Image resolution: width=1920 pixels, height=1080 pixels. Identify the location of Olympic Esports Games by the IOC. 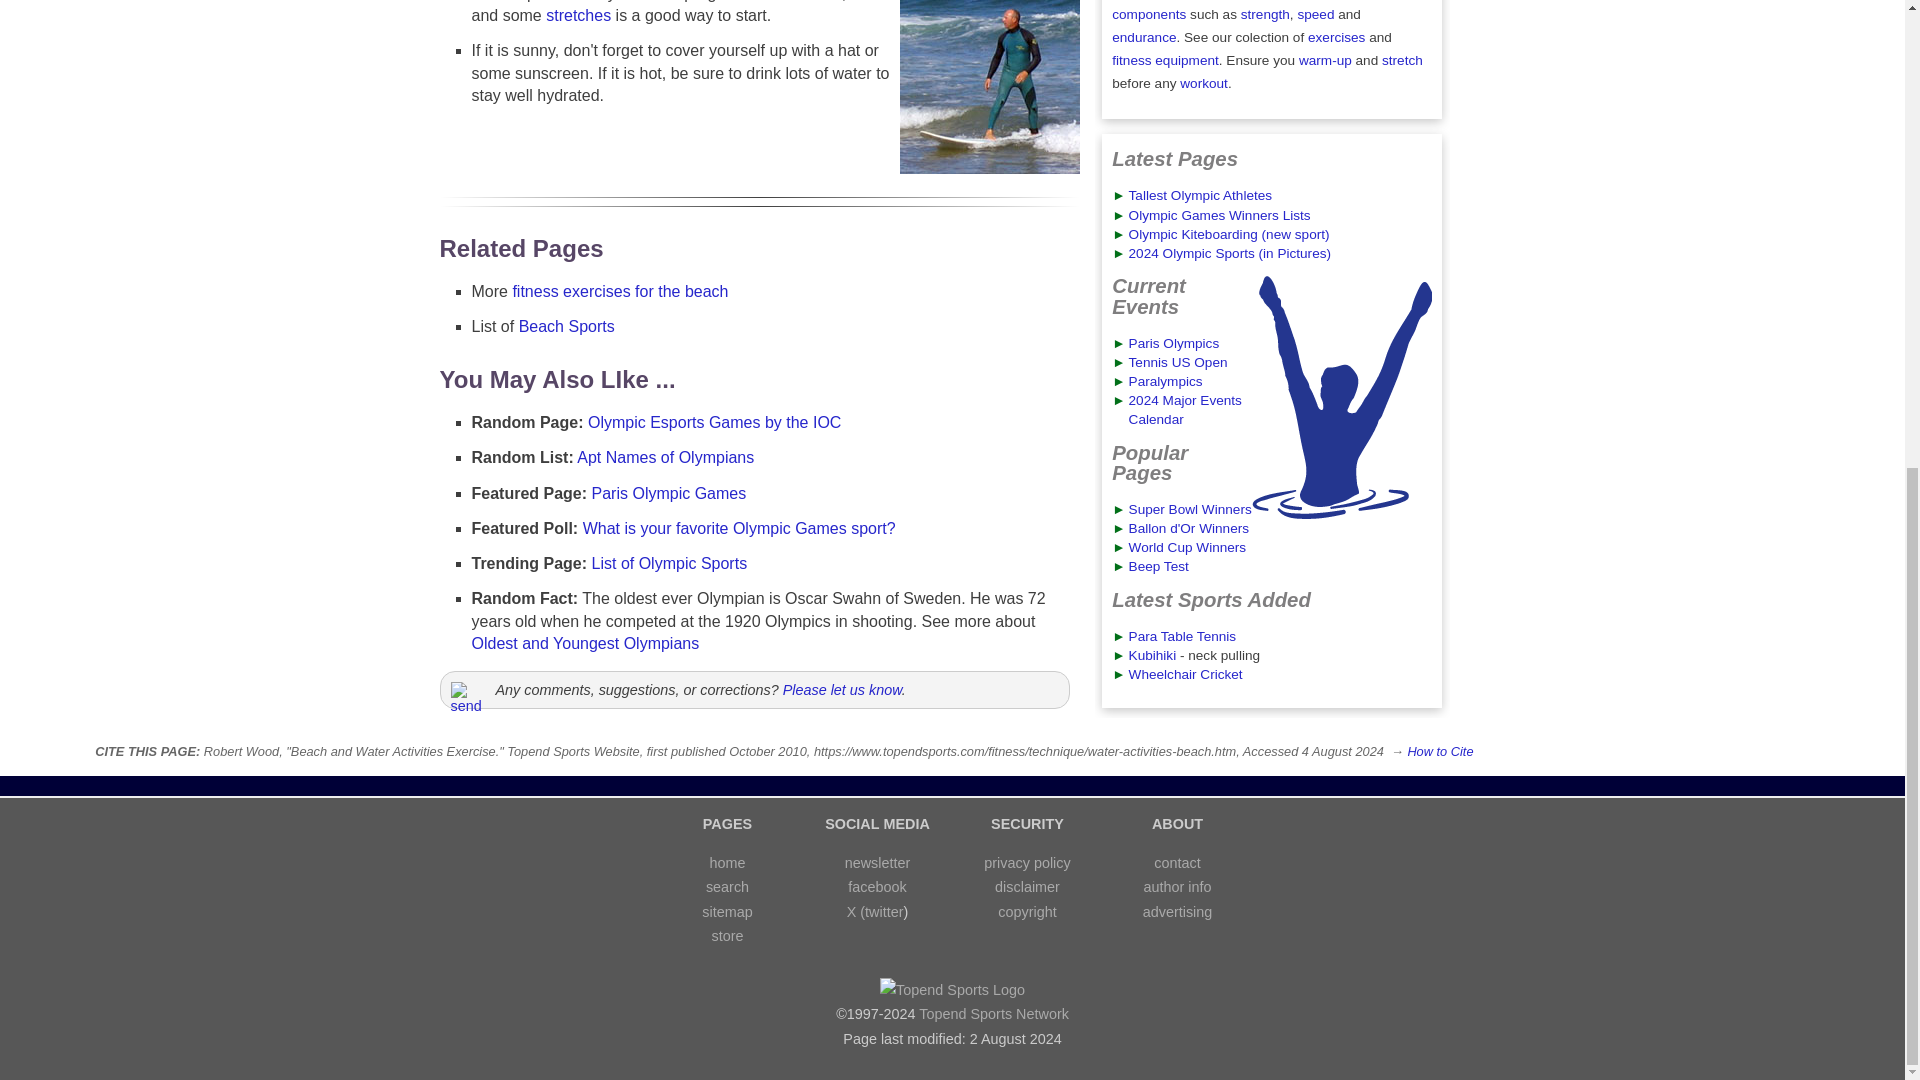
(714, 422).